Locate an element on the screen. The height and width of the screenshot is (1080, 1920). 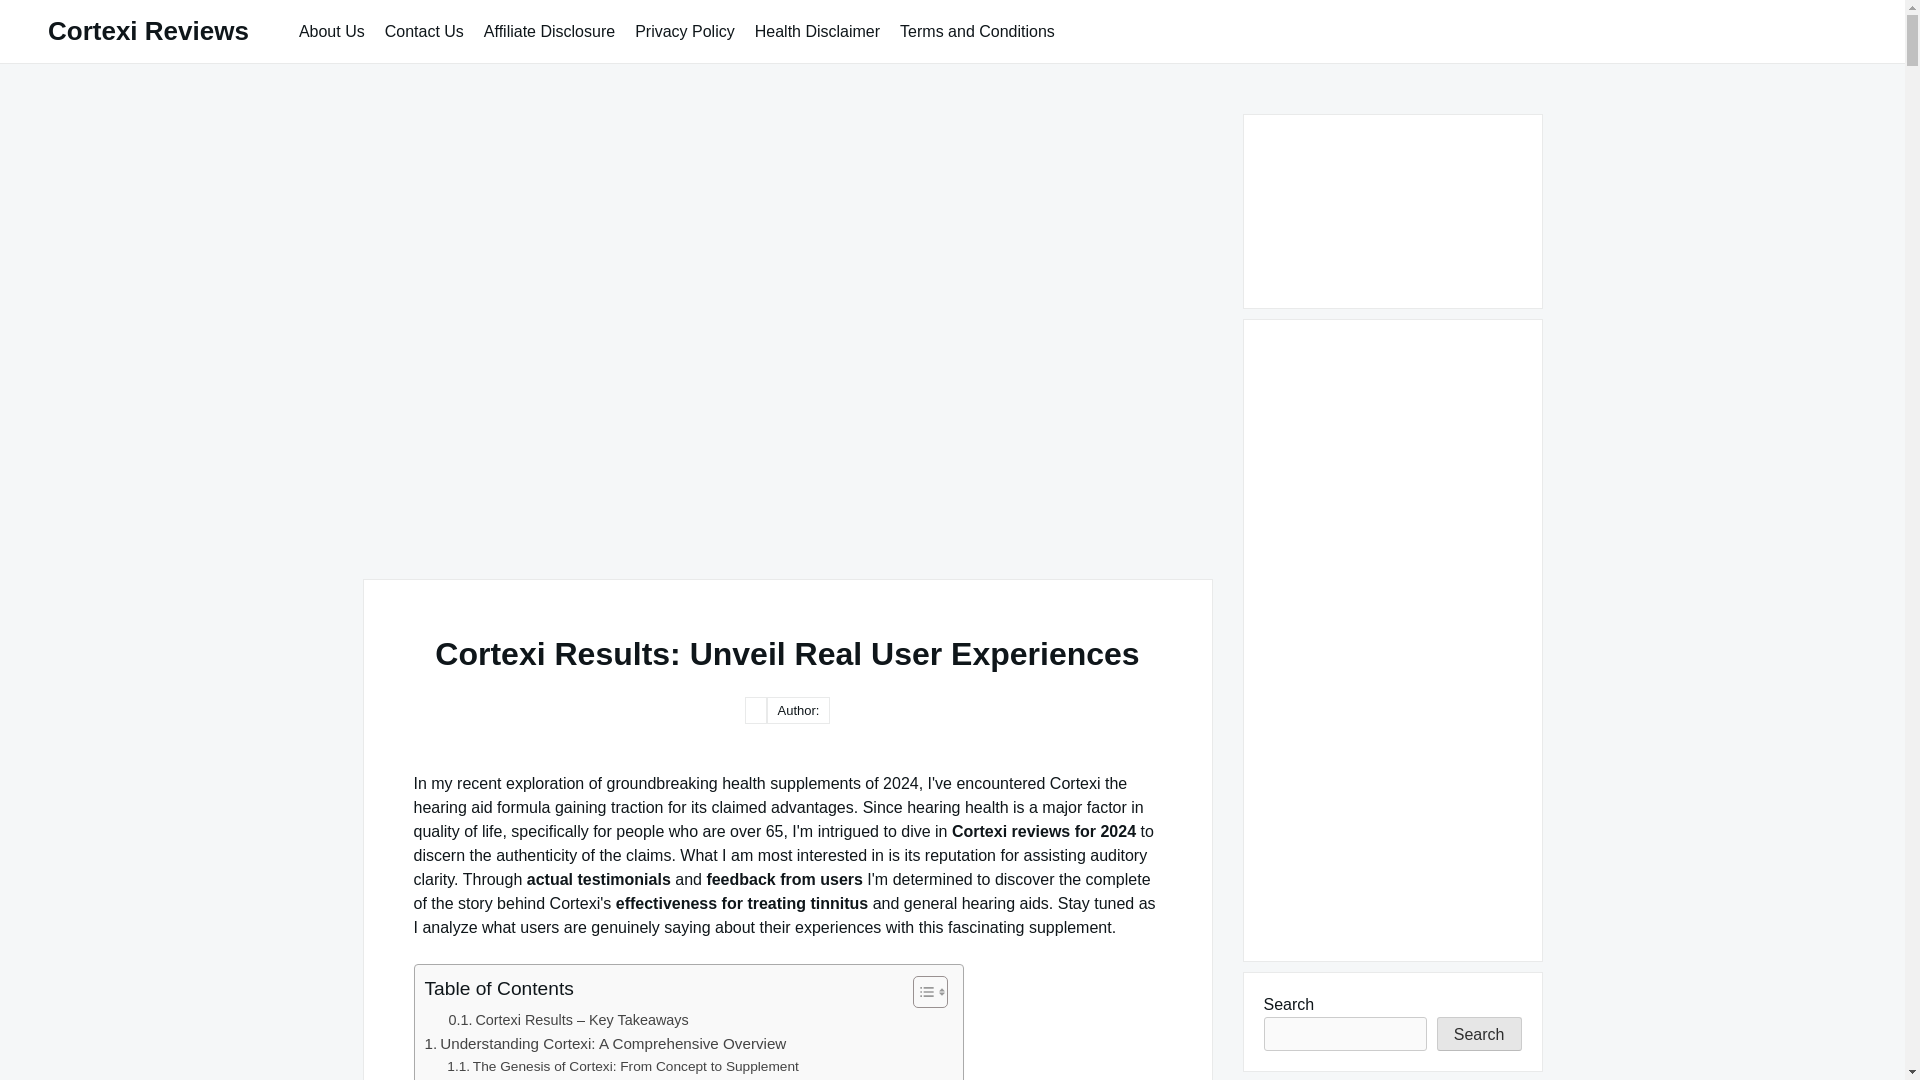
Affiliate Disclosure is located at coordinates (550, 30).